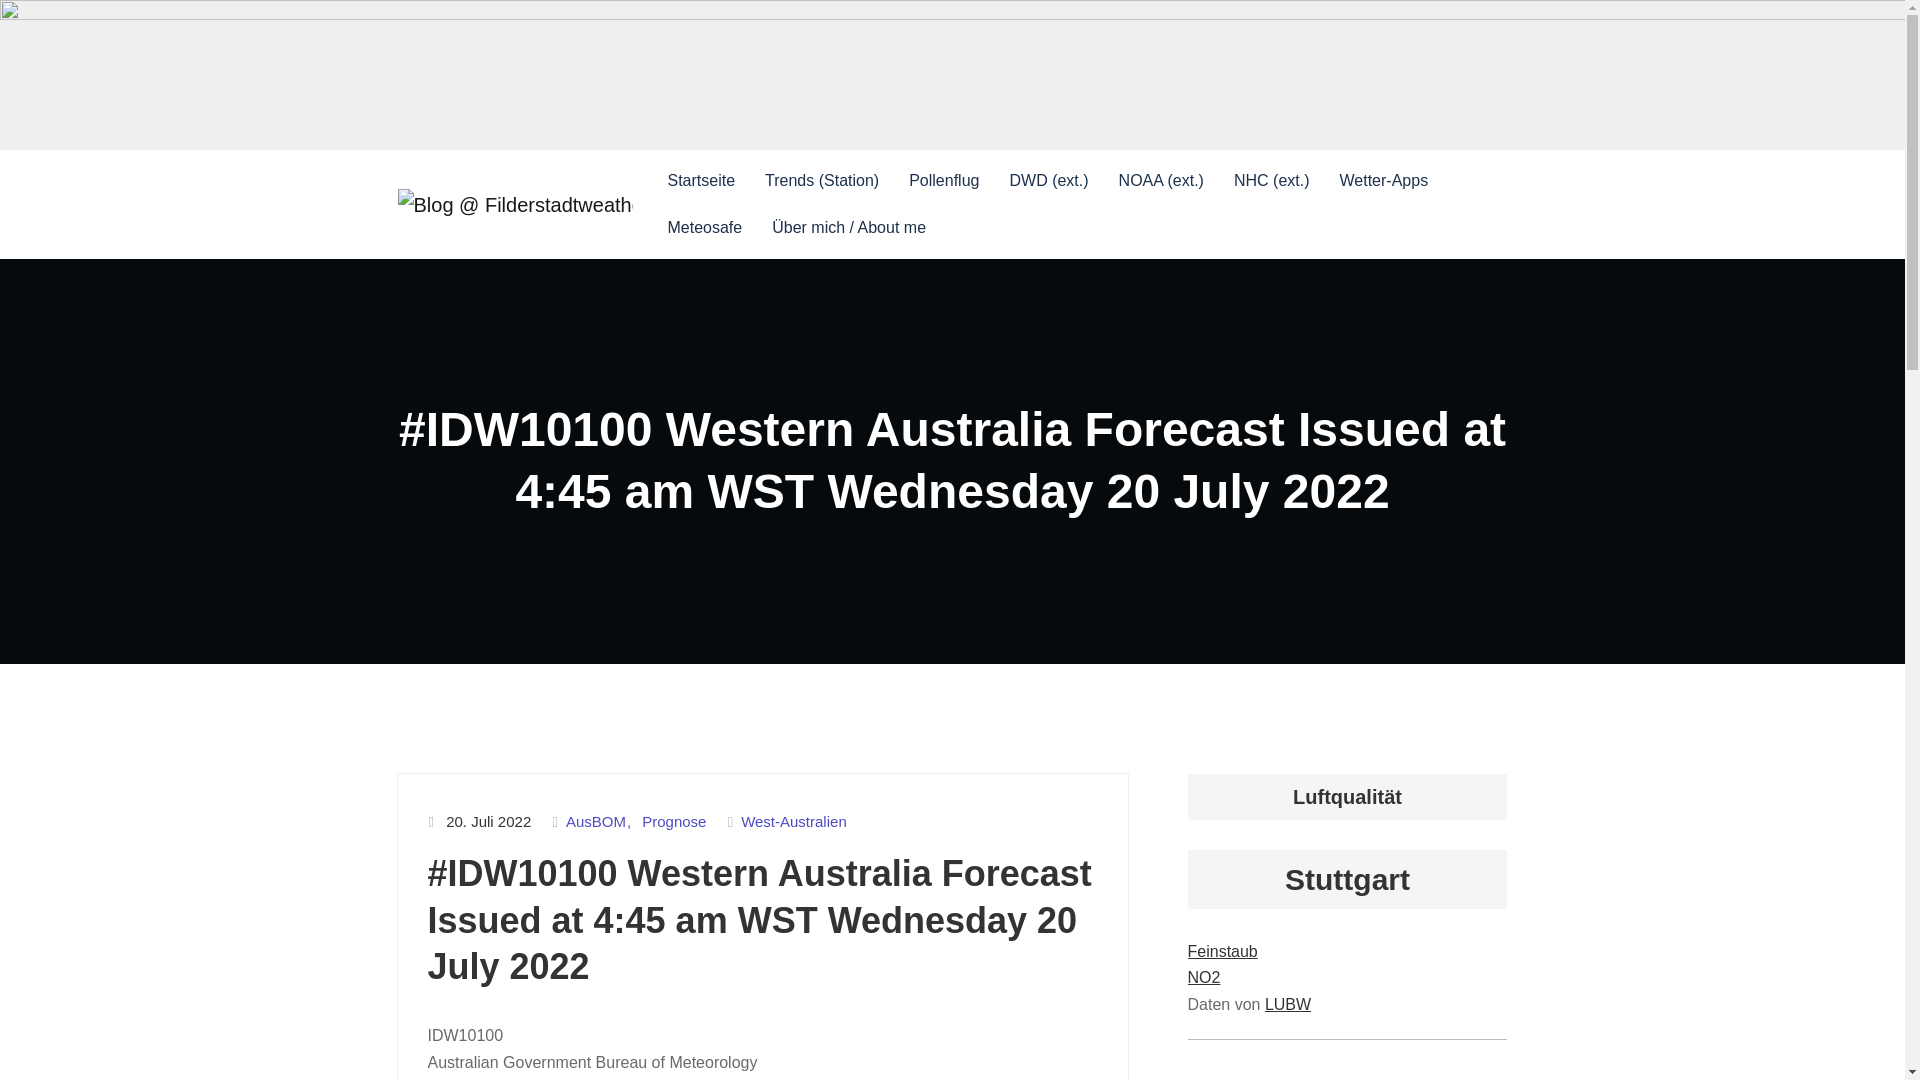 The width and height of the screenshot is (1920, 1080). I want to click on NO2, so click(1204, 977).